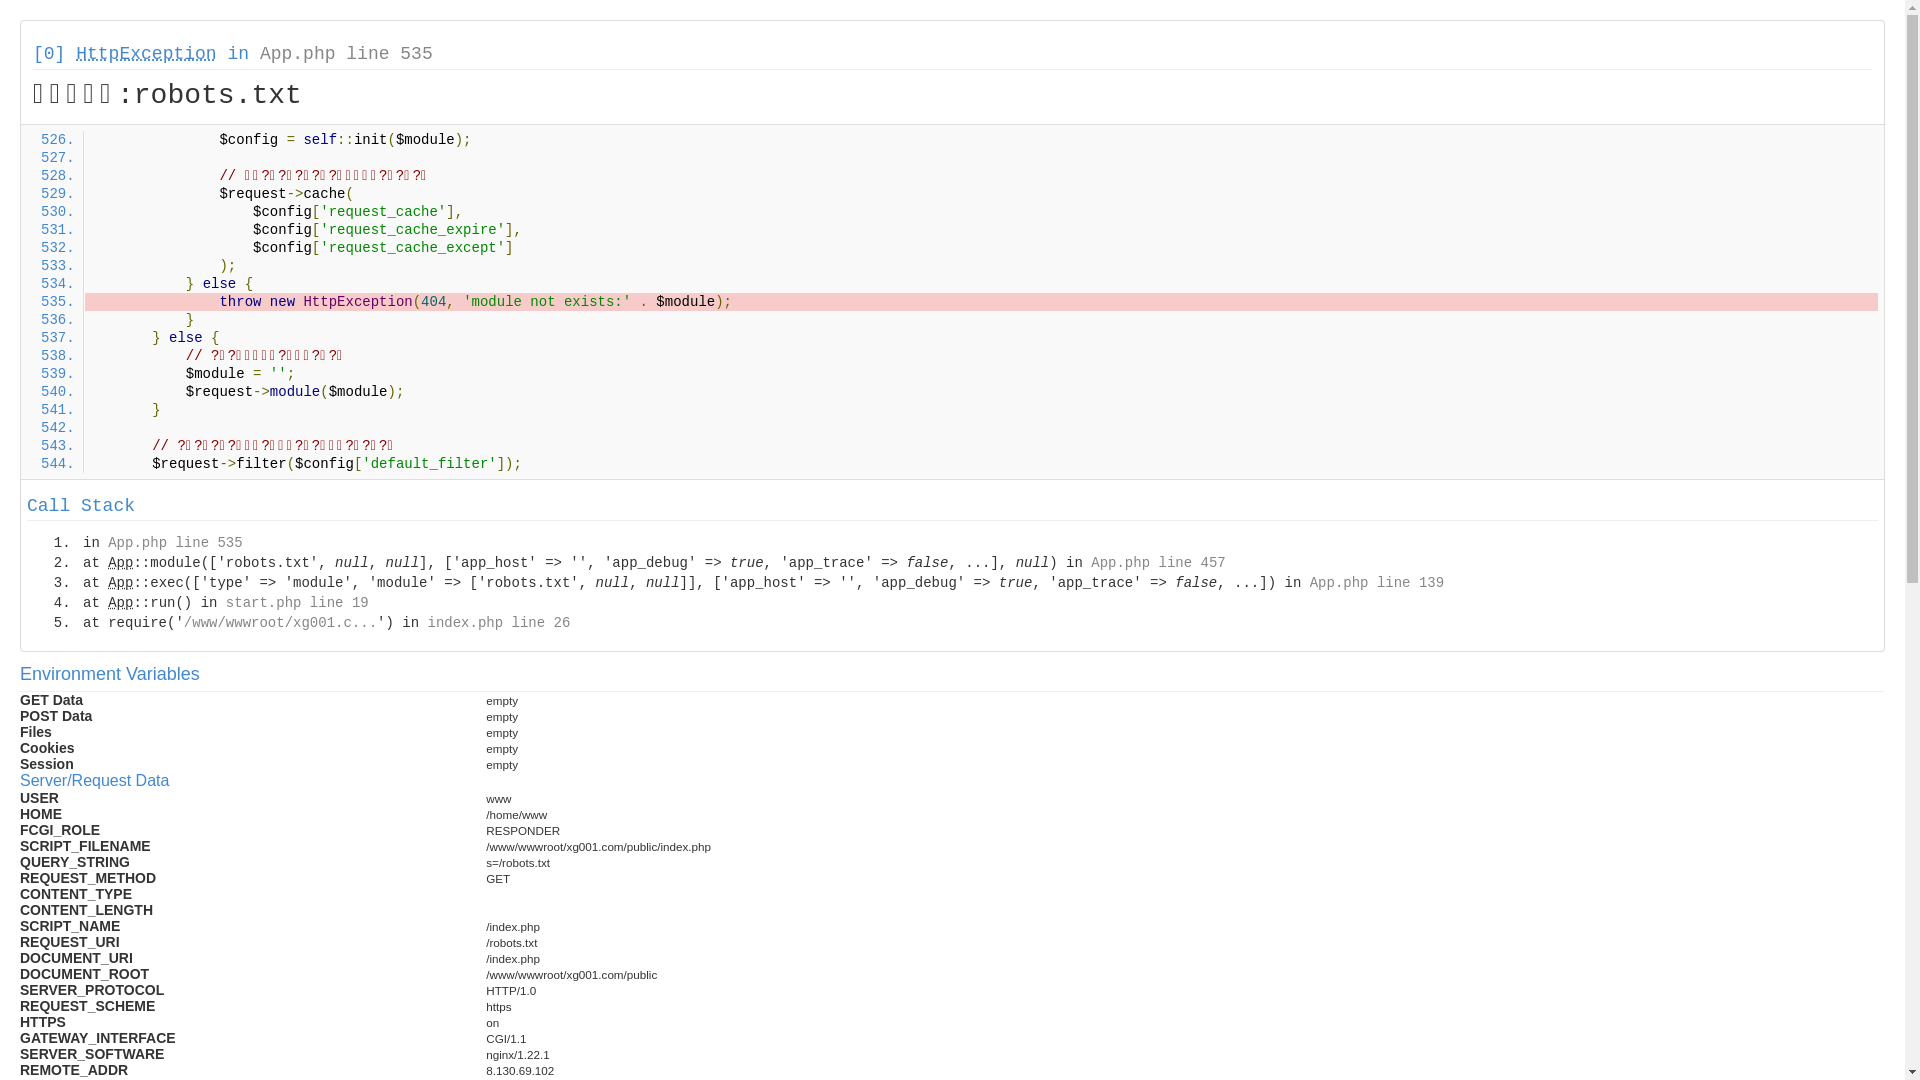  What do you see at coordinates (1377, 583) in the screenshot?
I see `App.php line 139` at bounding box center [1377, 583].